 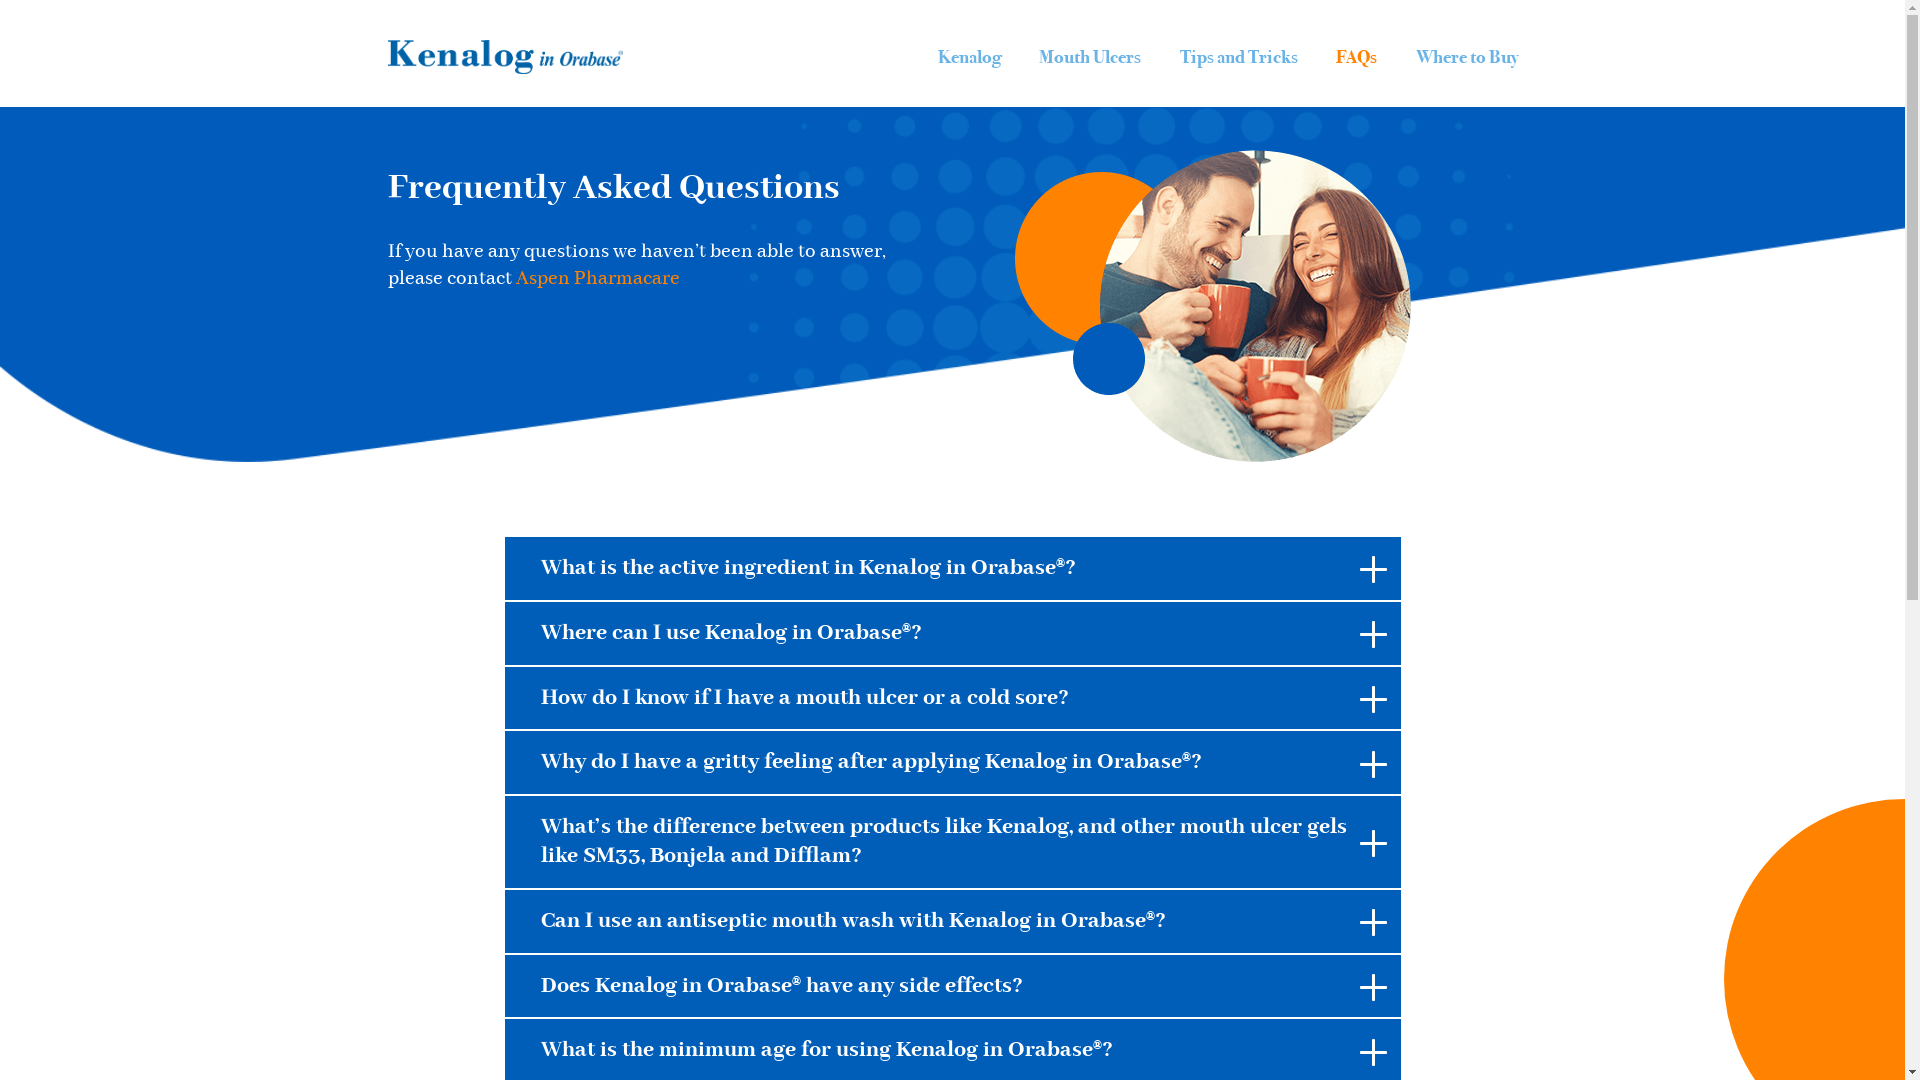 What do you see at coordinates (1356, 57) in the screenshot?
I see `FAQs` at bounding box center [1356, 57].